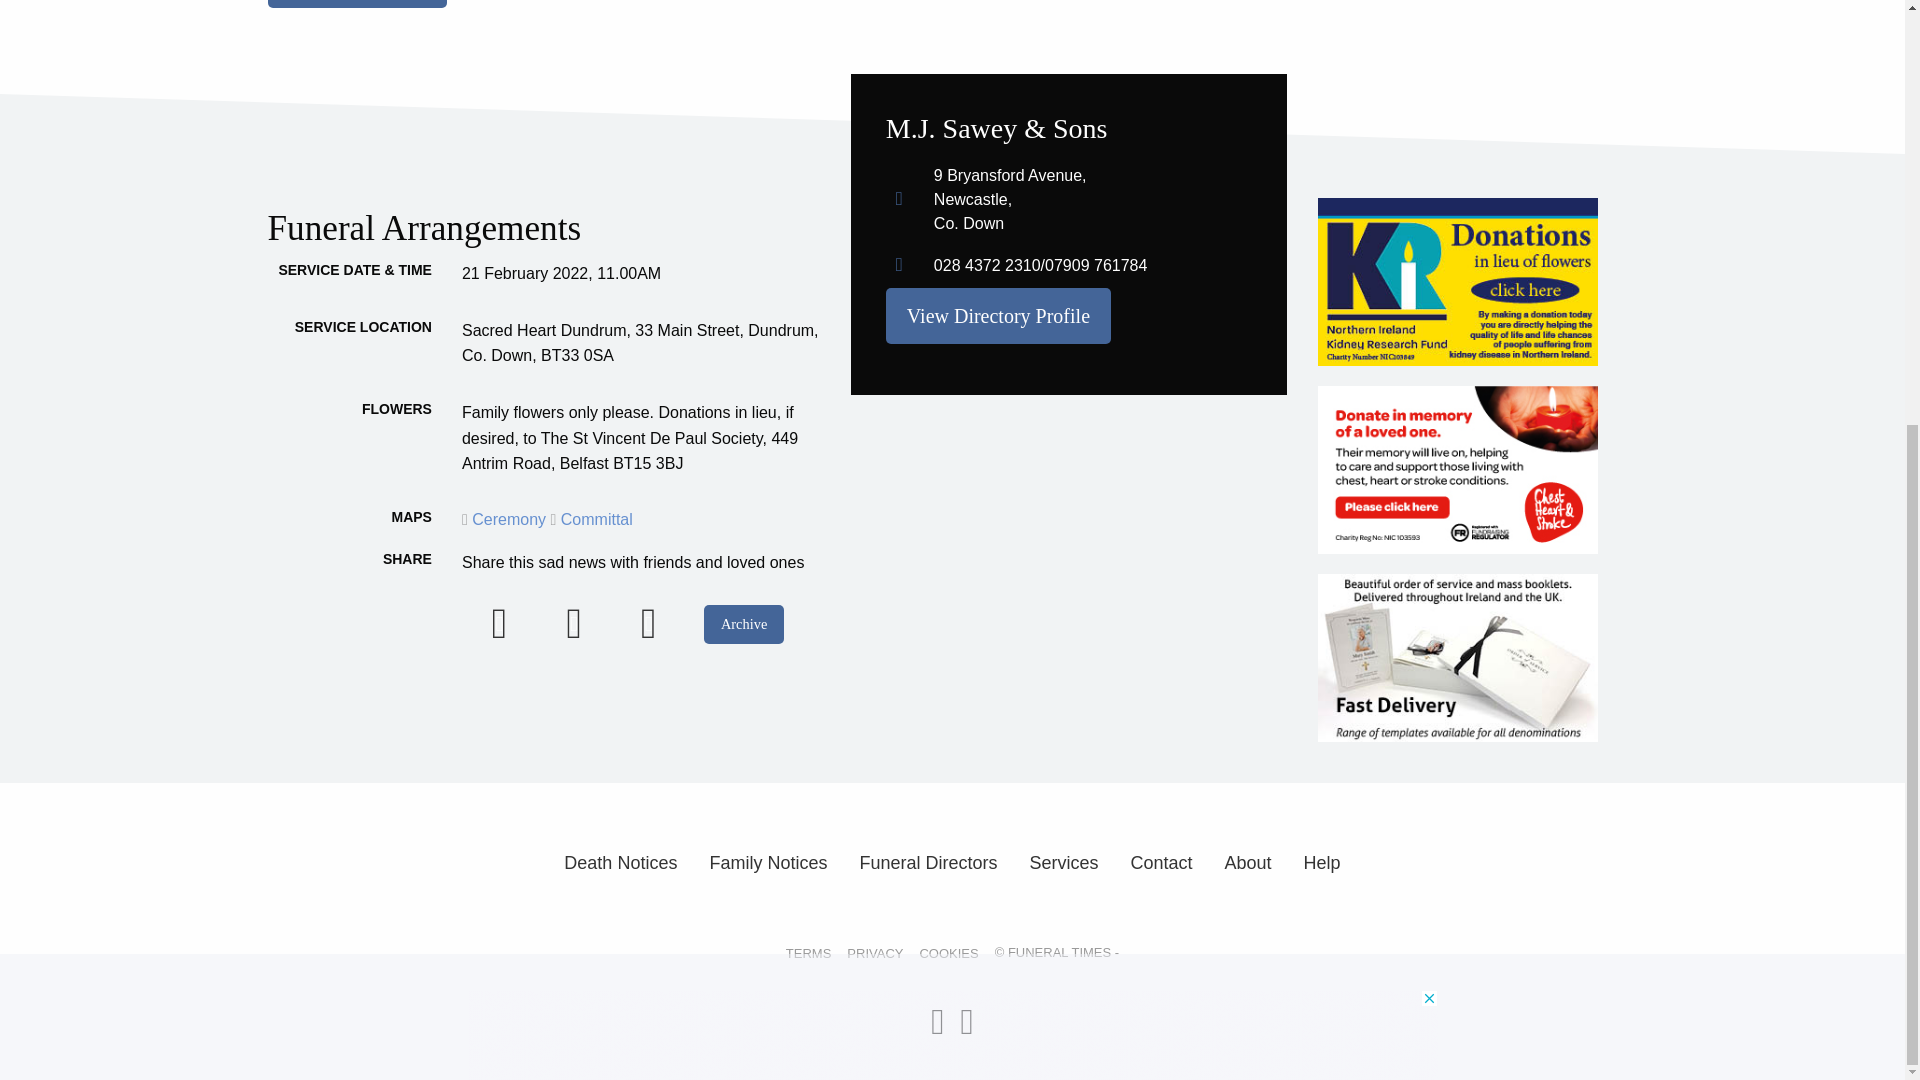 This screenshot has height=1080, width=1920. What do you see at coordinates (998, 316) in the screenshot?
I see `View Directory Profile` at bounding box center [998, 316].